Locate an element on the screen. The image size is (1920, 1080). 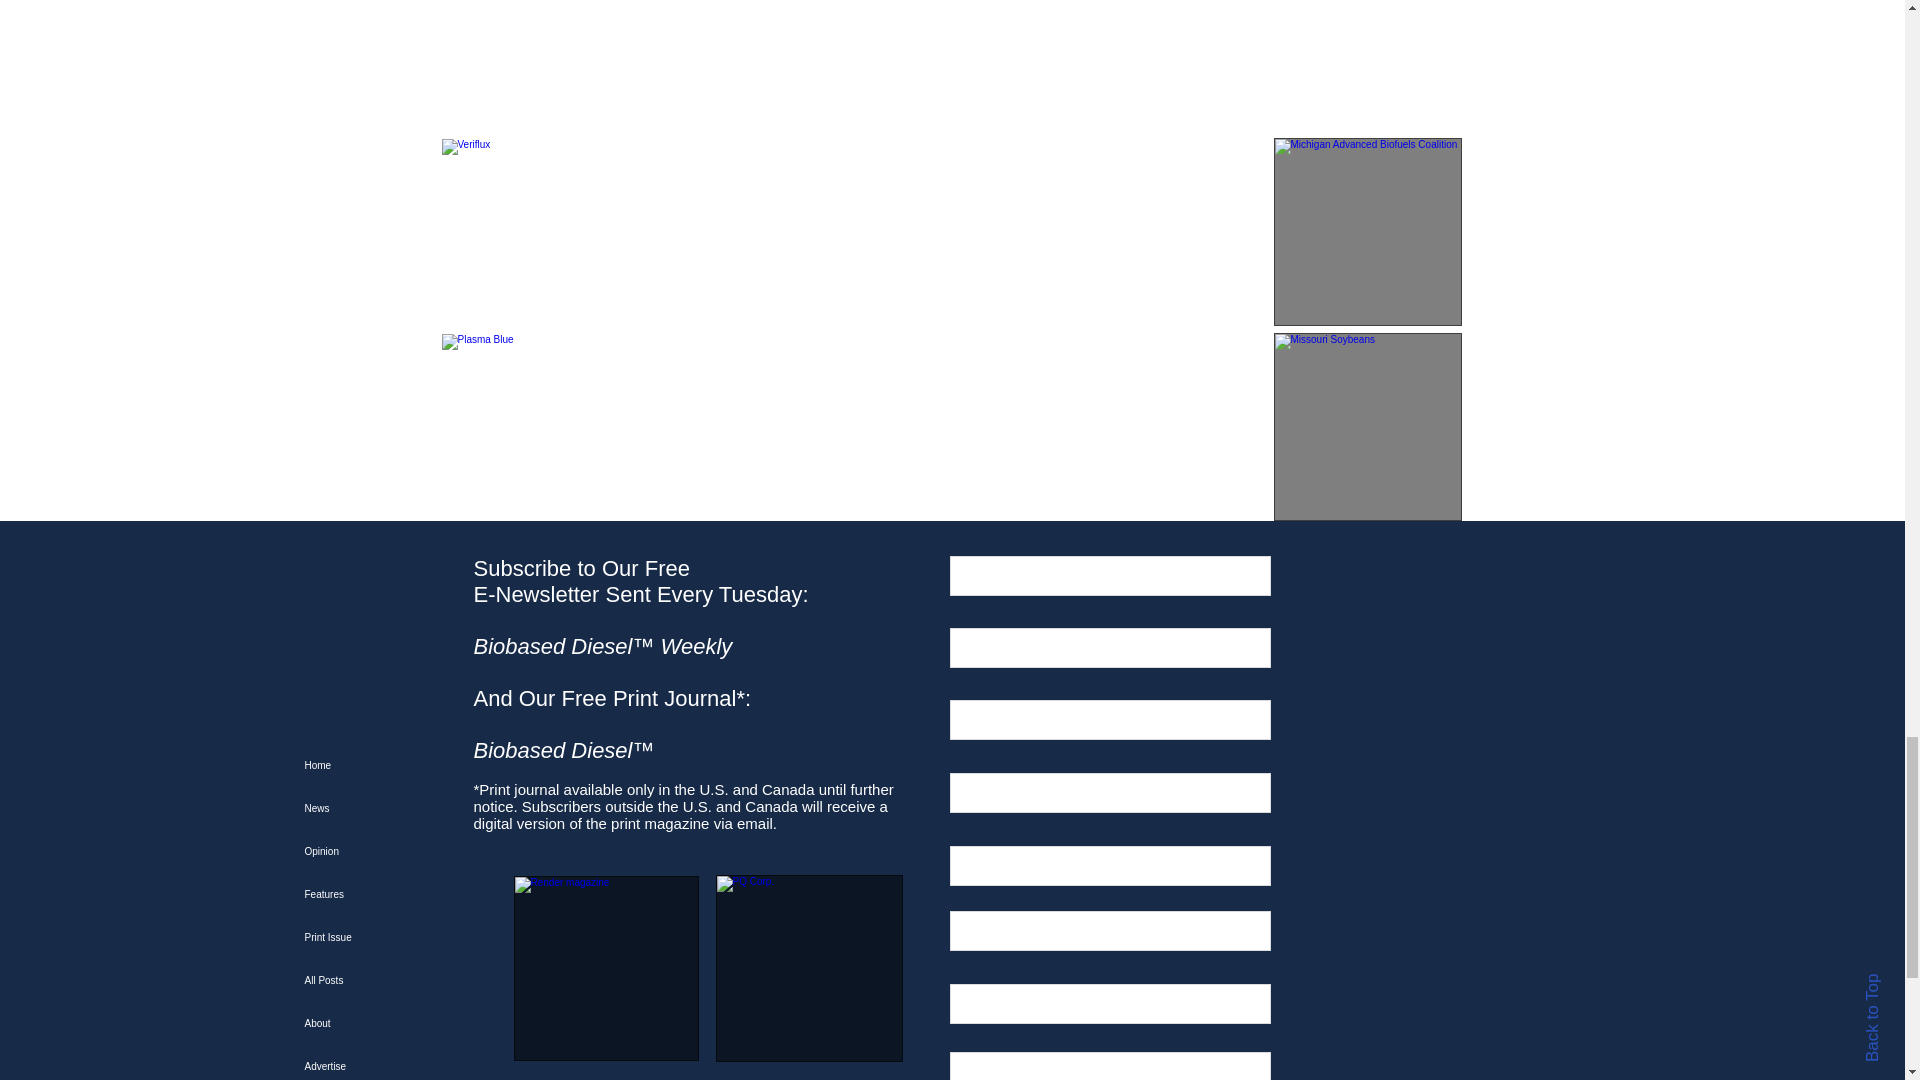
Veriflux is located at coordinates (535, 232).